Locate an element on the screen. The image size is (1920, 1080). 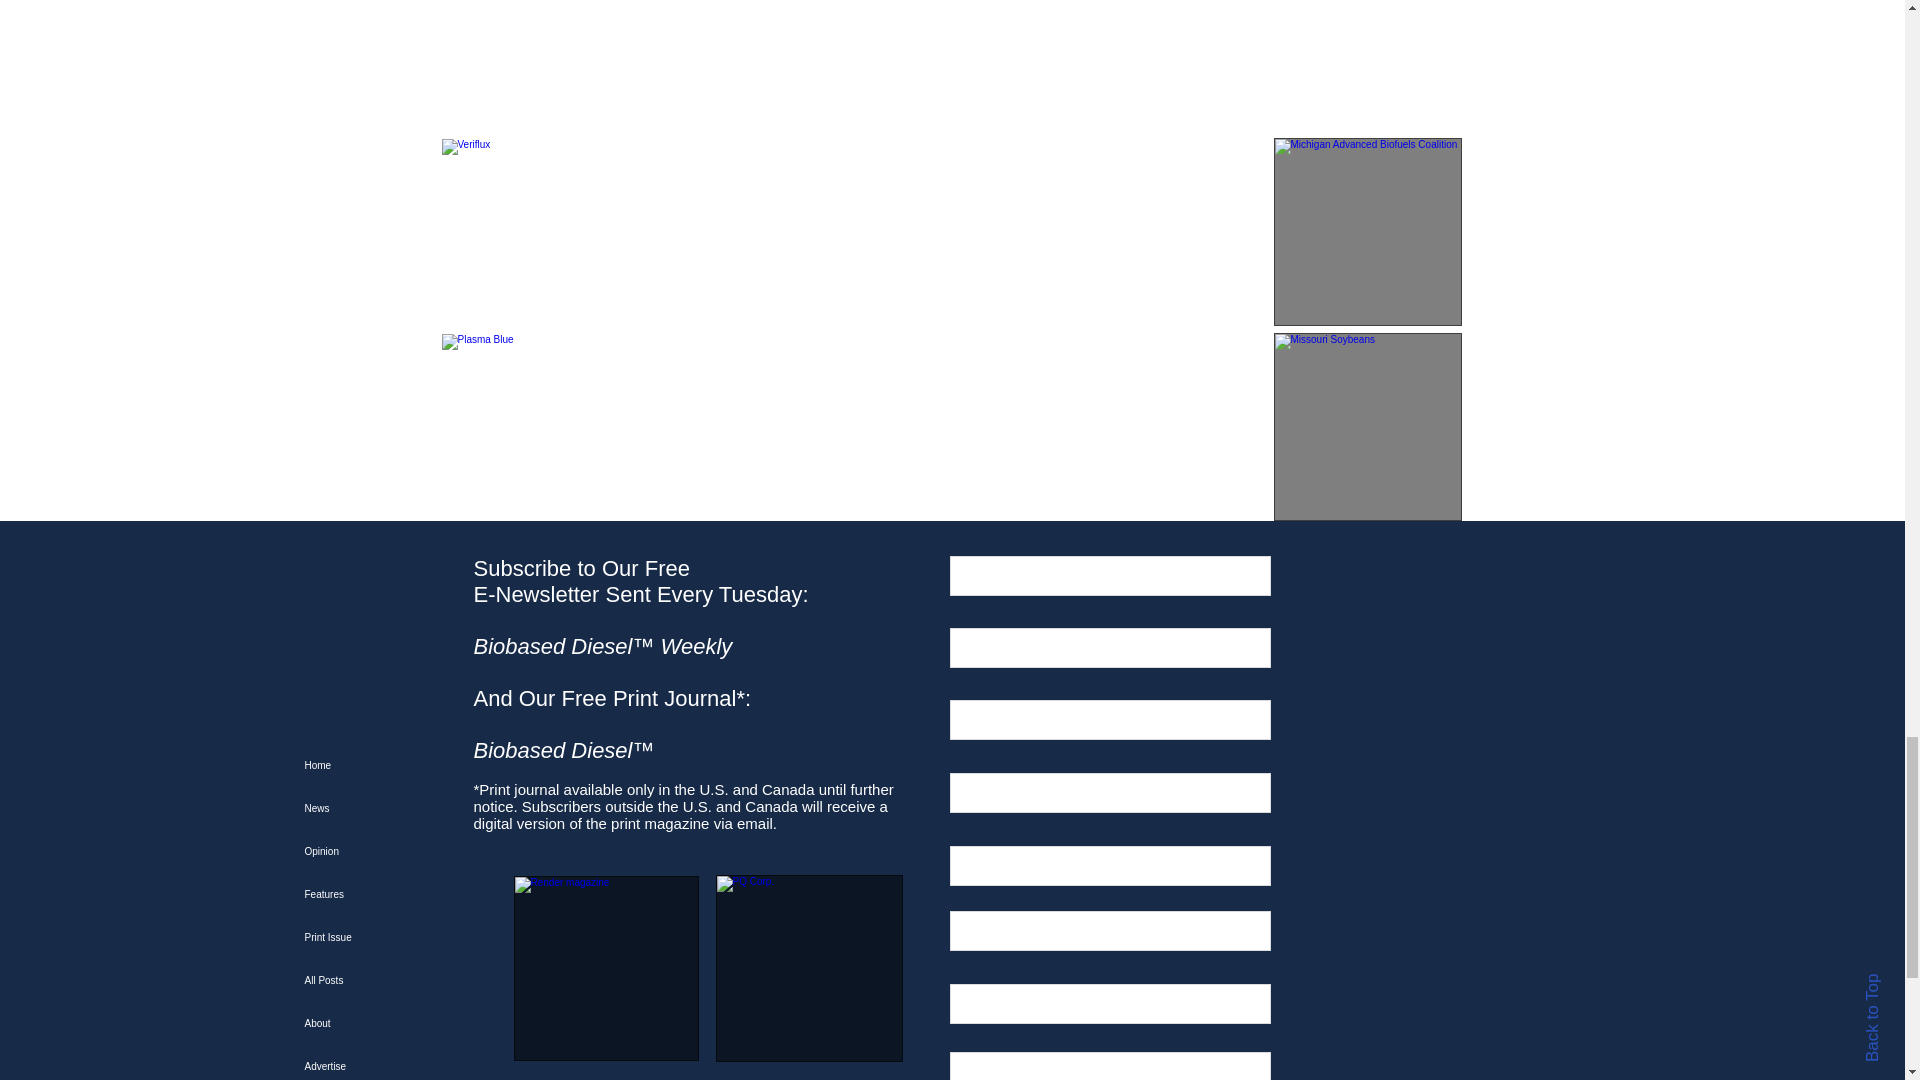
Veriflux is located at coordinates (535, 232).